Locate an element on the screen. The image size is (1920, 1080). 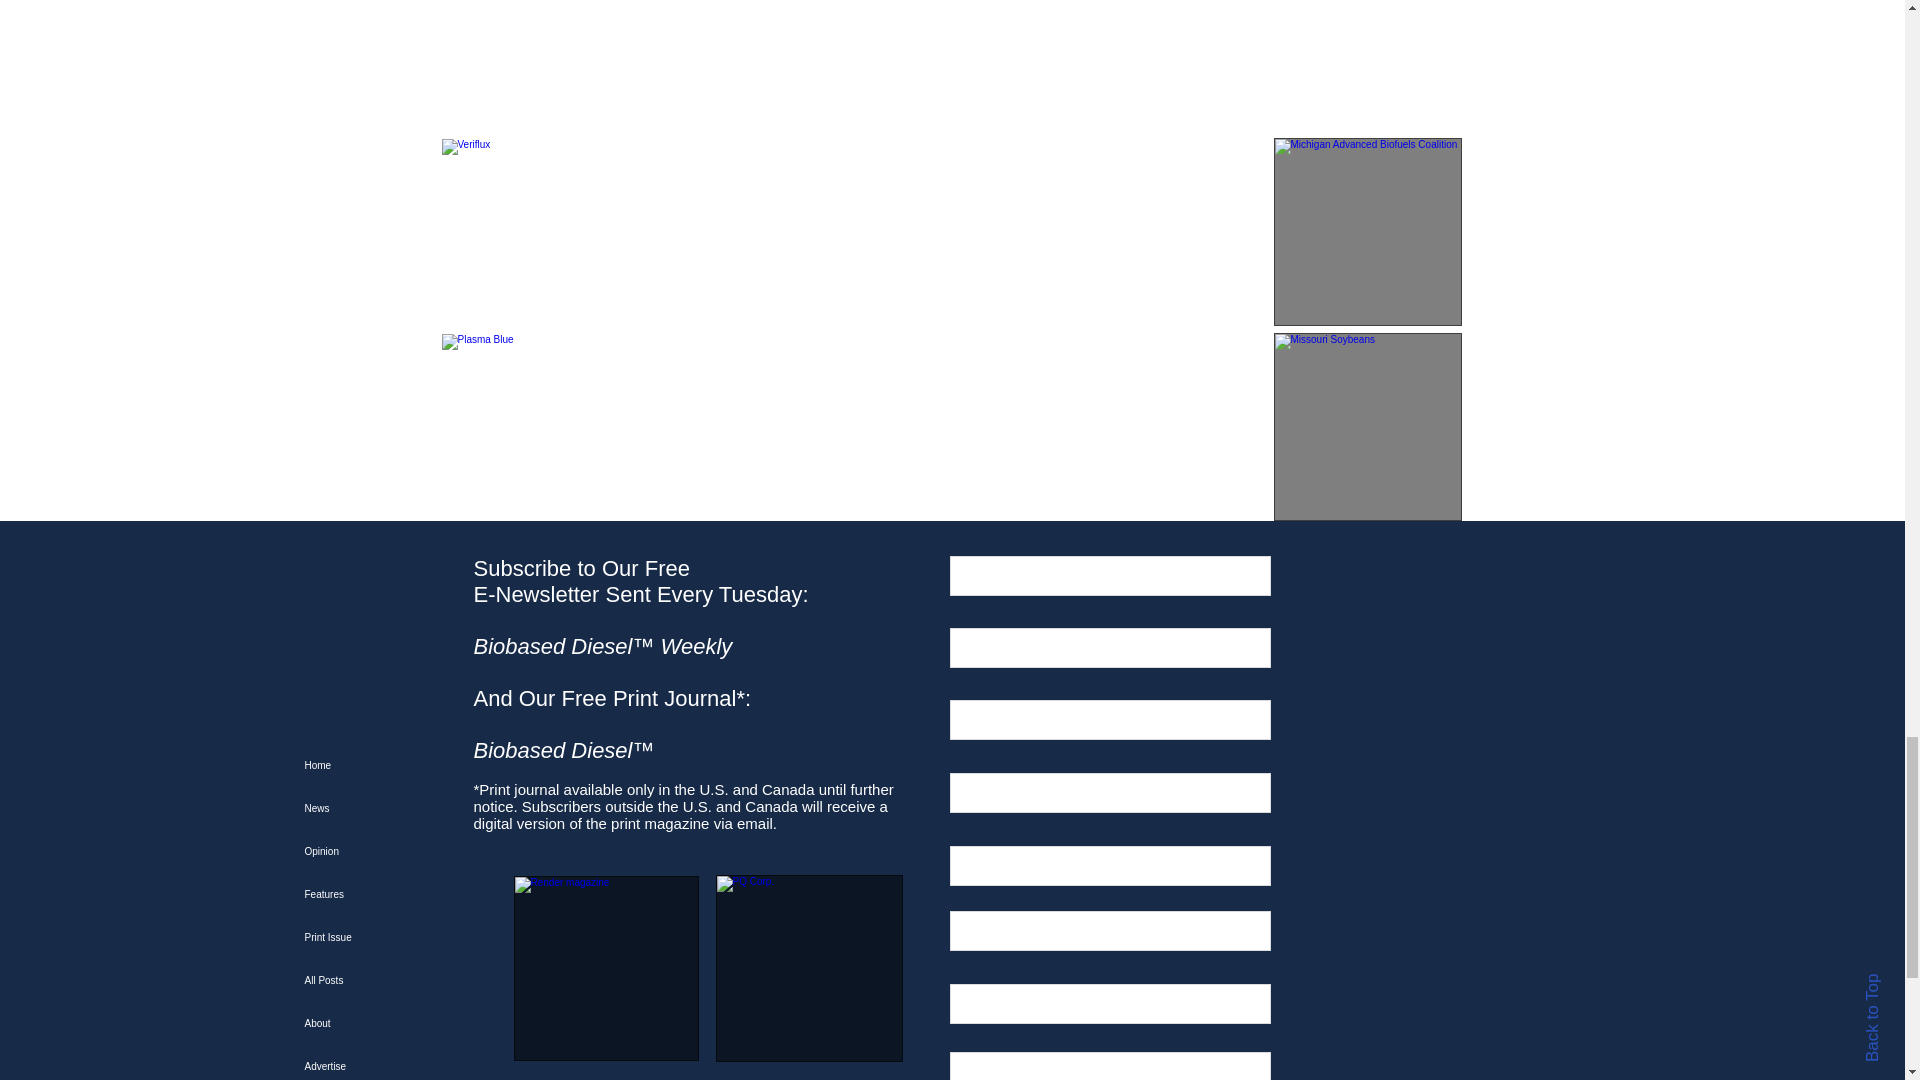
Veriflux is located at coordinates (535, 232).